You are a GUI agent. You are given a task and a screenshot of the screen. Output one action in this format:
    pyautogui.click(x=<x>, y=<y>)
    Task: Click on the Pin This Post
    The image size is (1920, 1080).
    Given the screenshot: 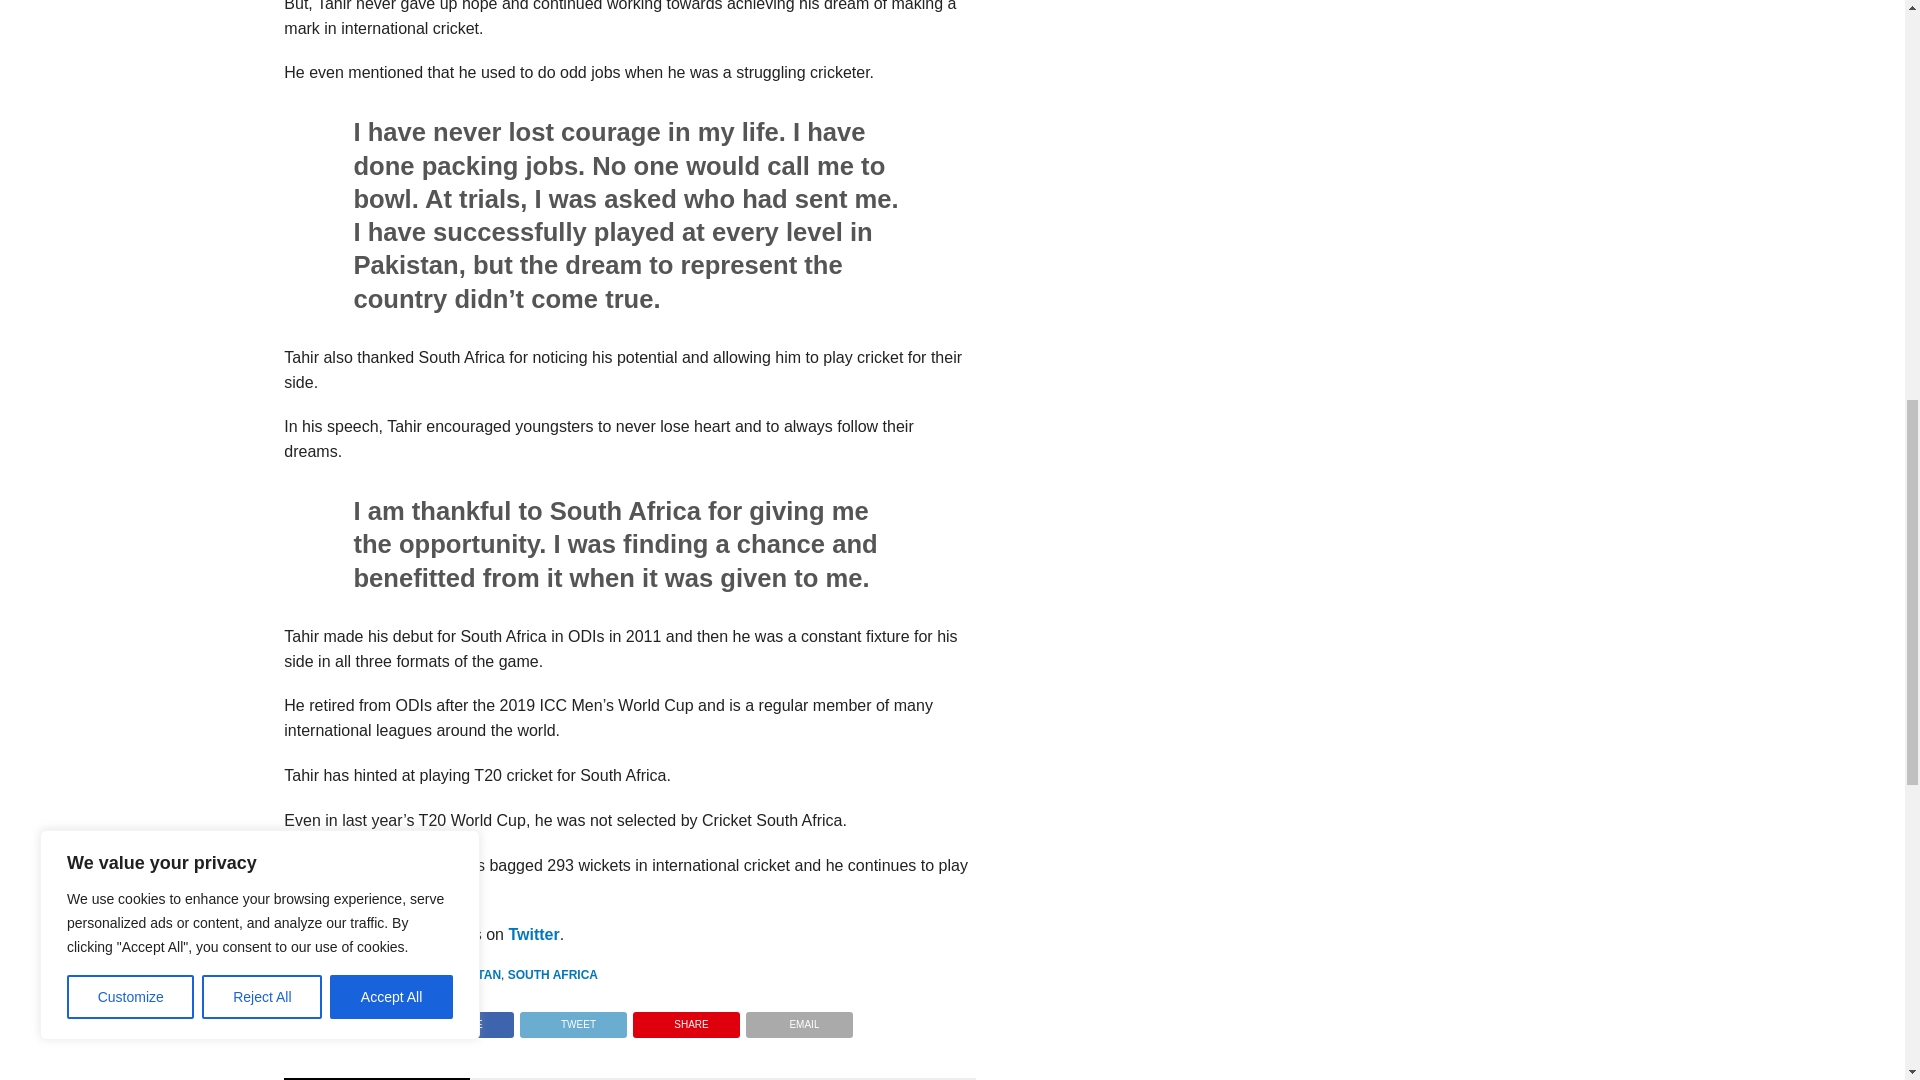 What is the action you would take?
    pyautogui.click(x=686, y=1019)
    